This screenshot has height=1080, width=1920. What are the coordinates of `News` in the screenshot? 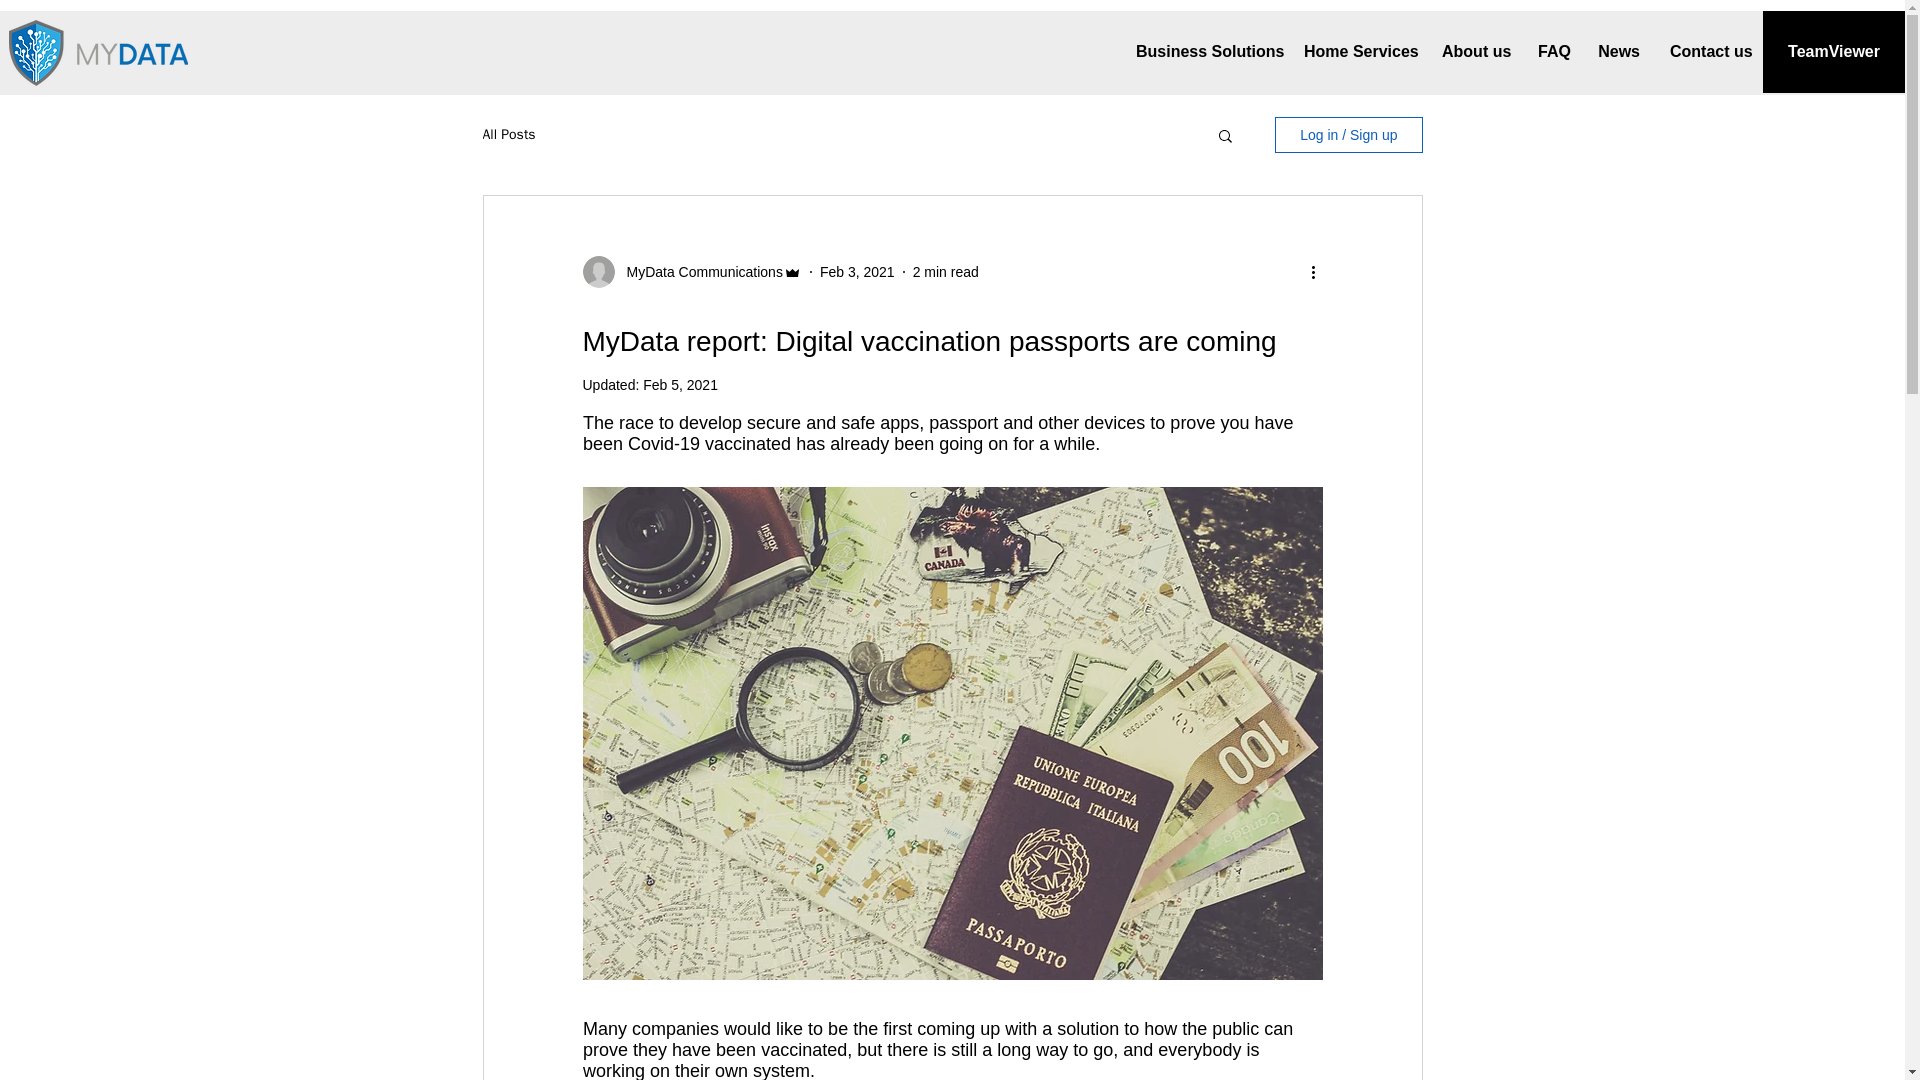 It's located at (1618, 52).